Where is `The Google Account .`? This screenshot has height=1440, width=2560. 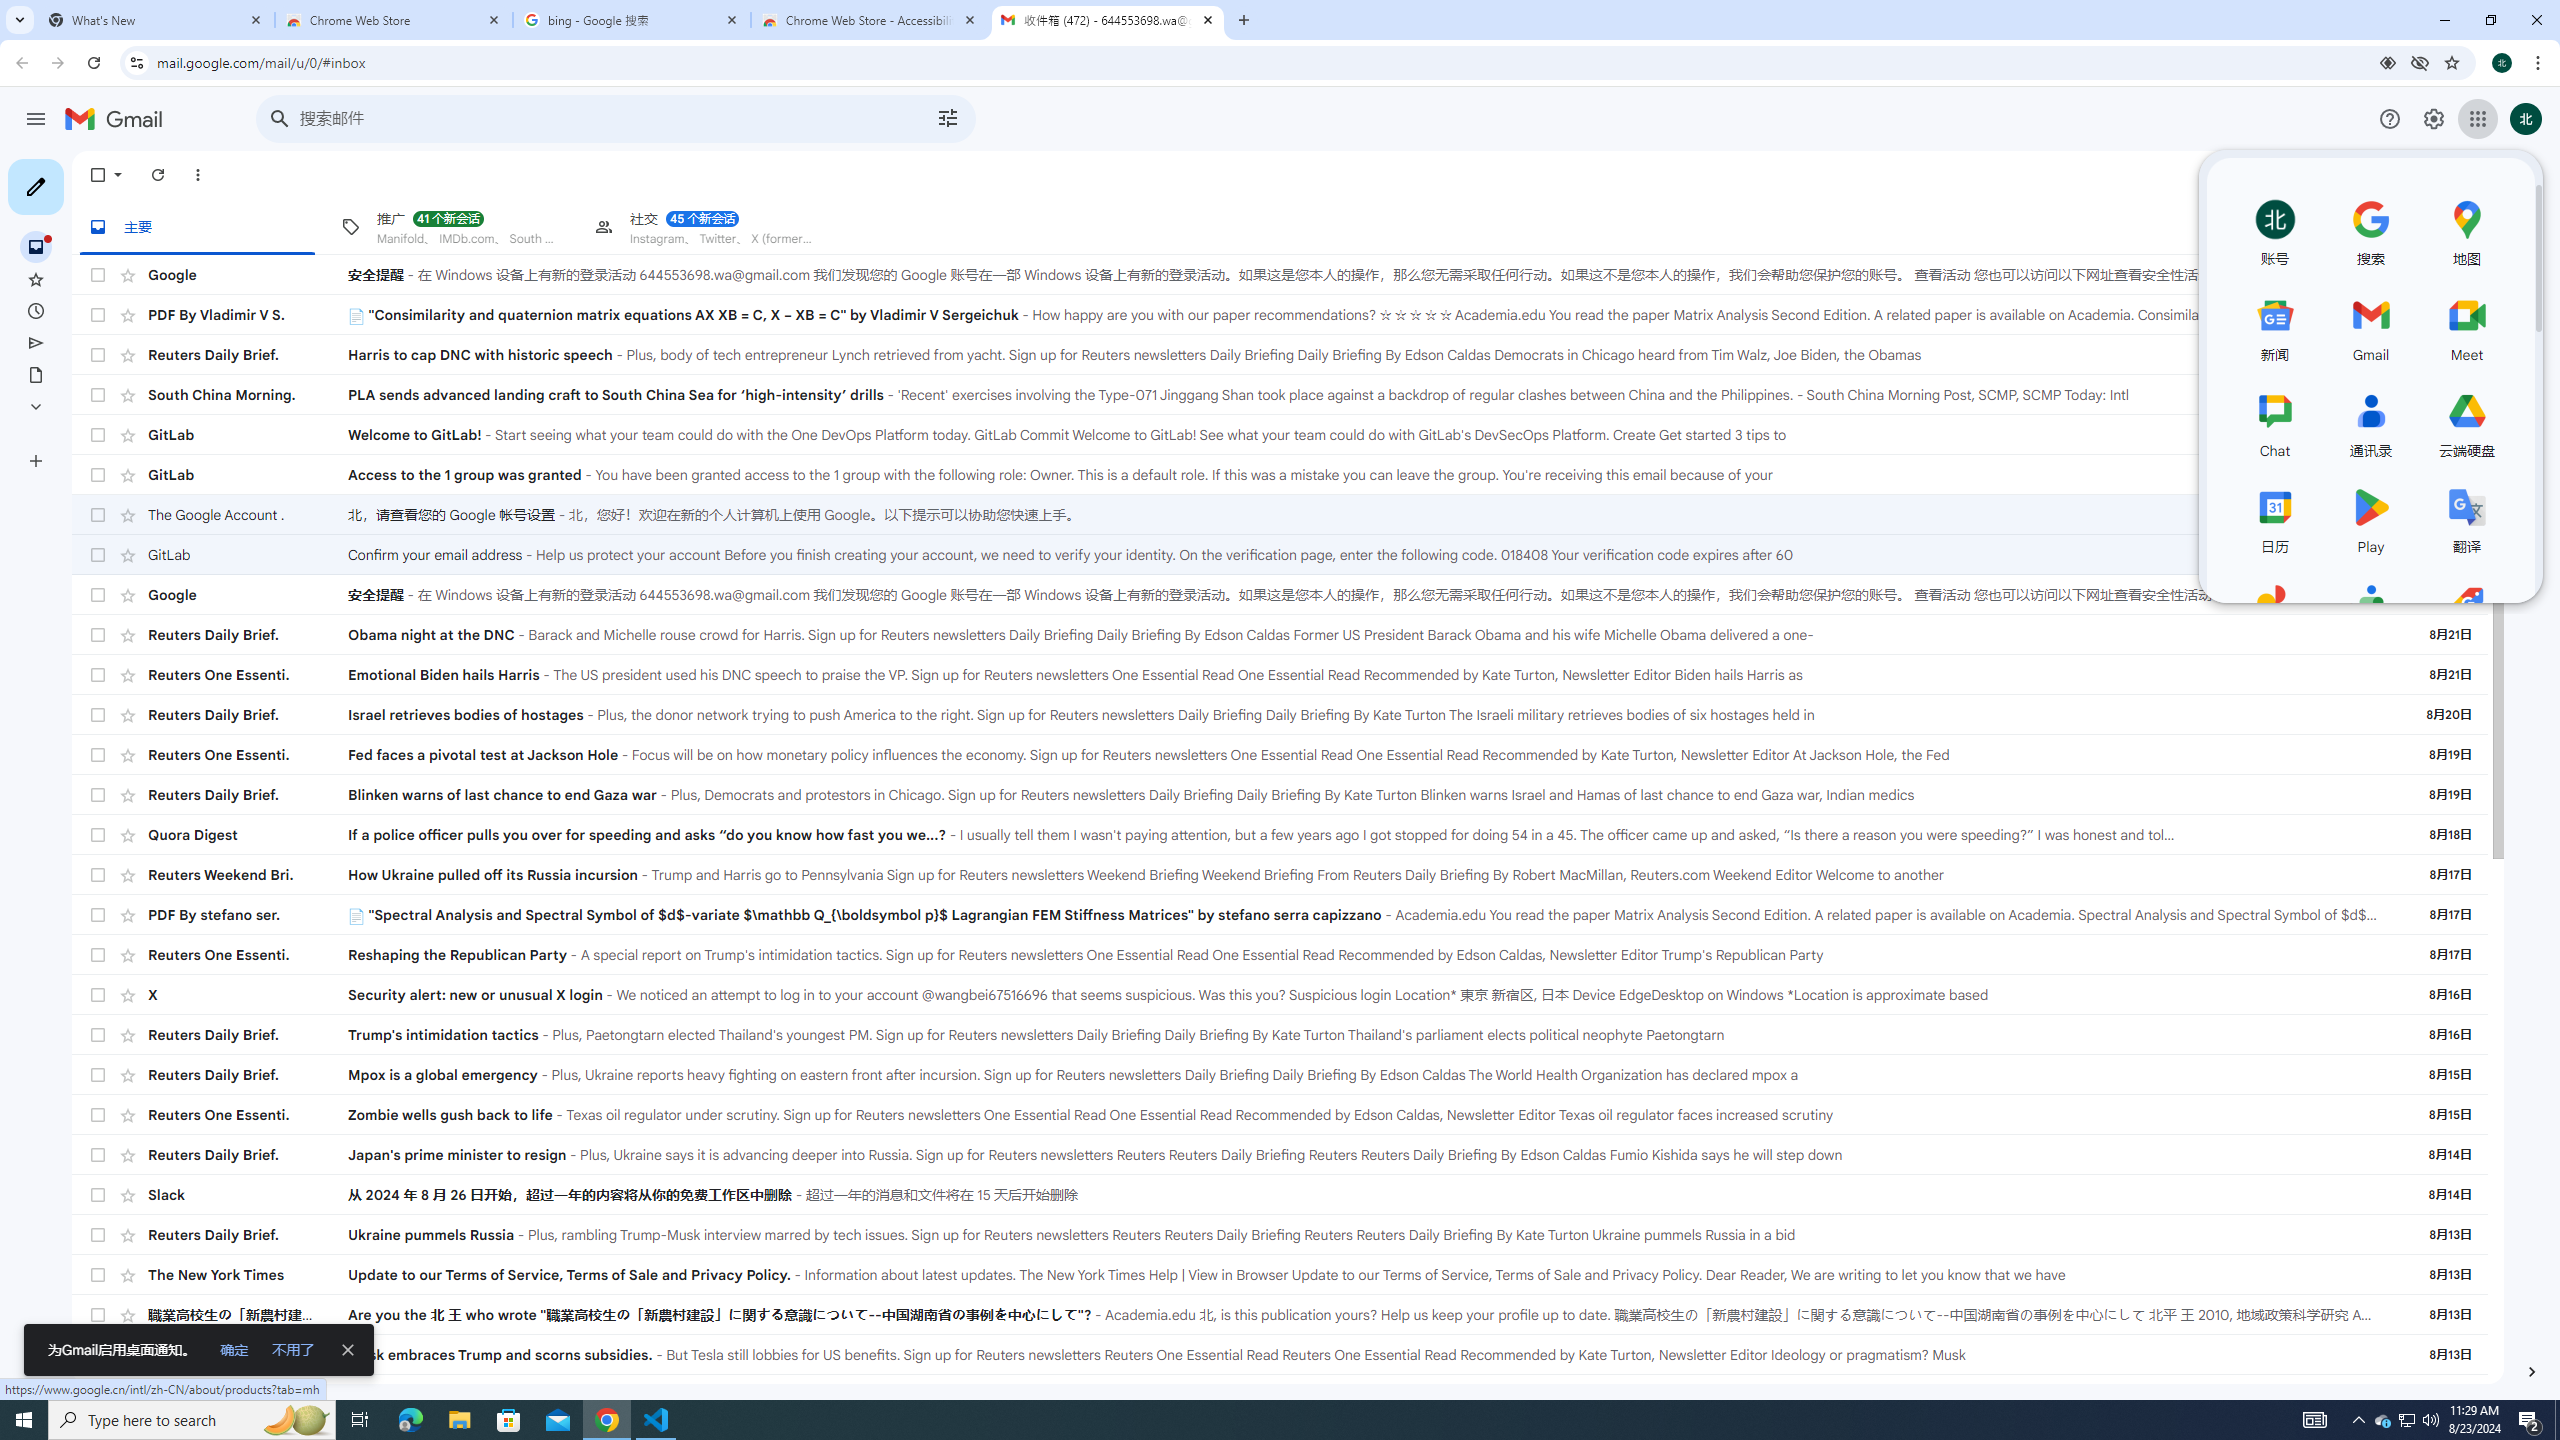
The Google Account . is located at coordinates (248, 515).